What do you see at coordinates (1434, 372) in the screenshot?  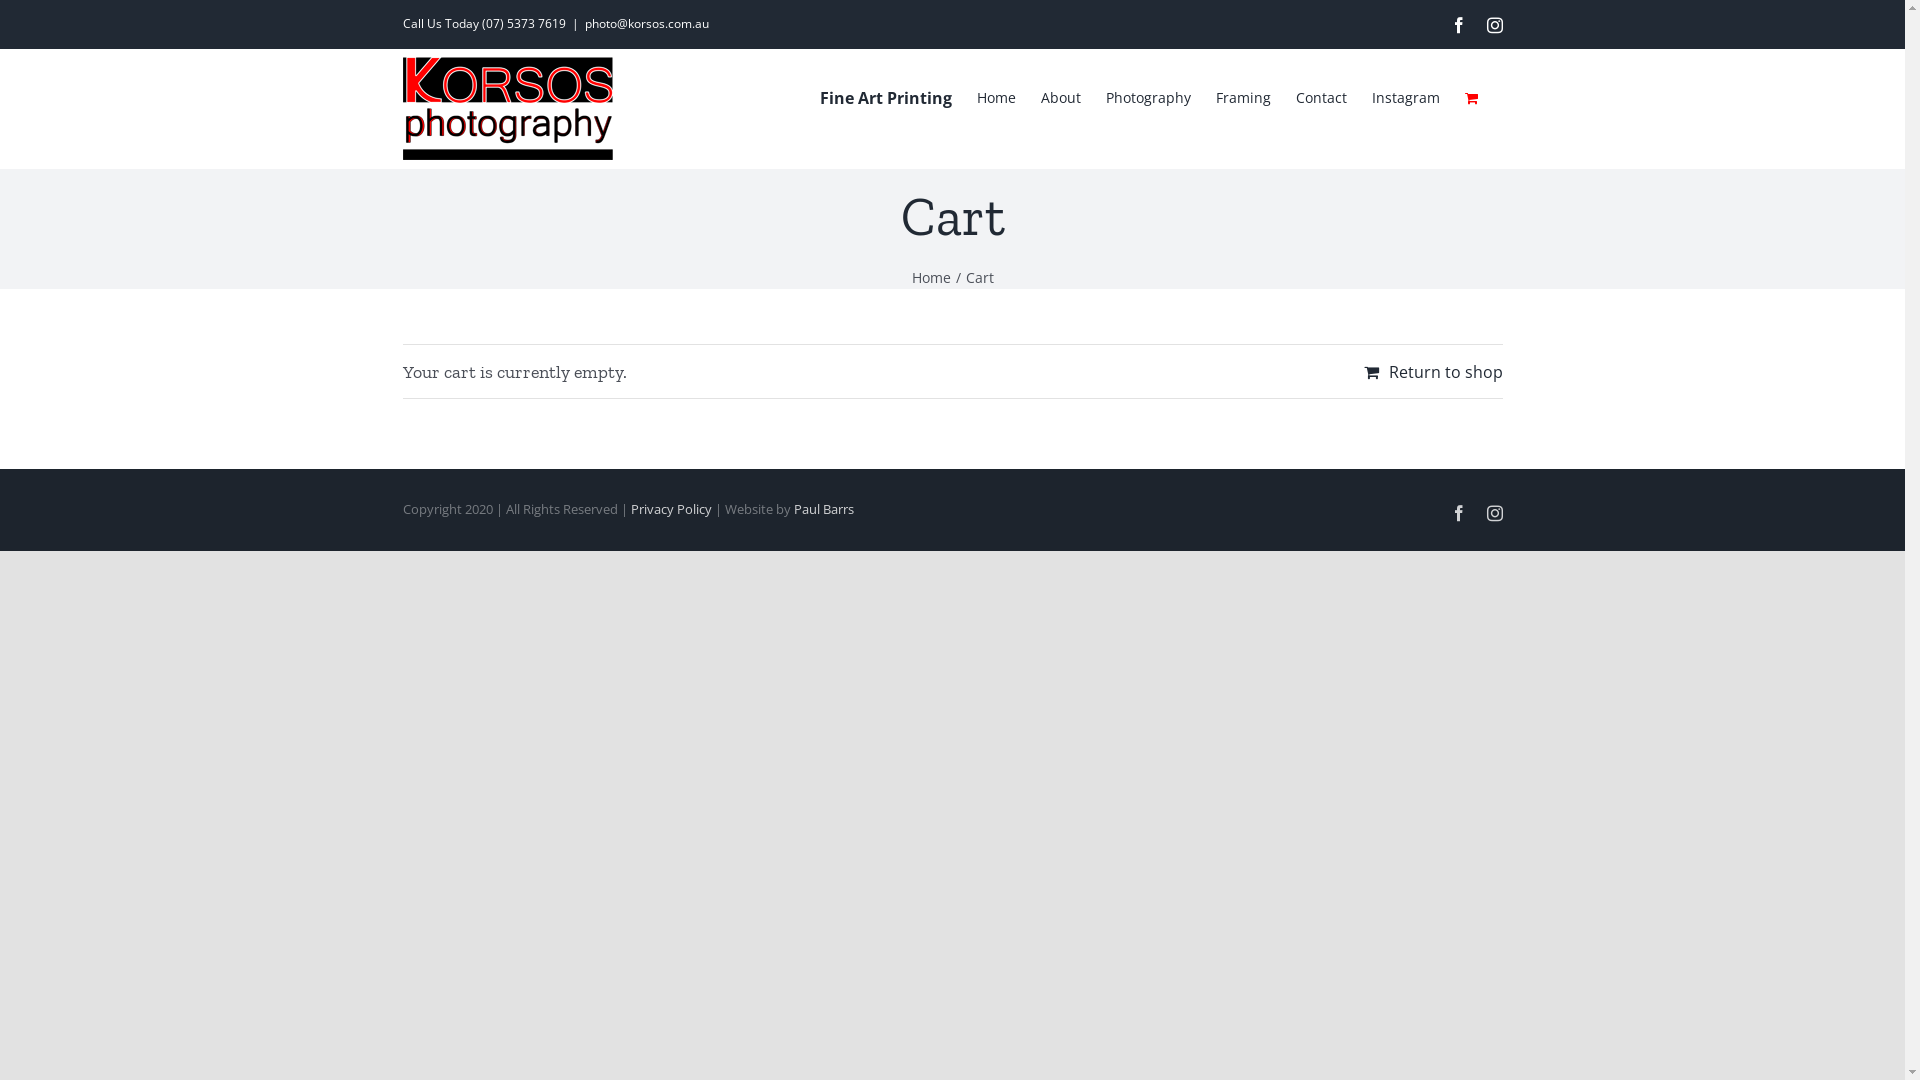 I see `Return to shop` at bounding box center [1434, 372].